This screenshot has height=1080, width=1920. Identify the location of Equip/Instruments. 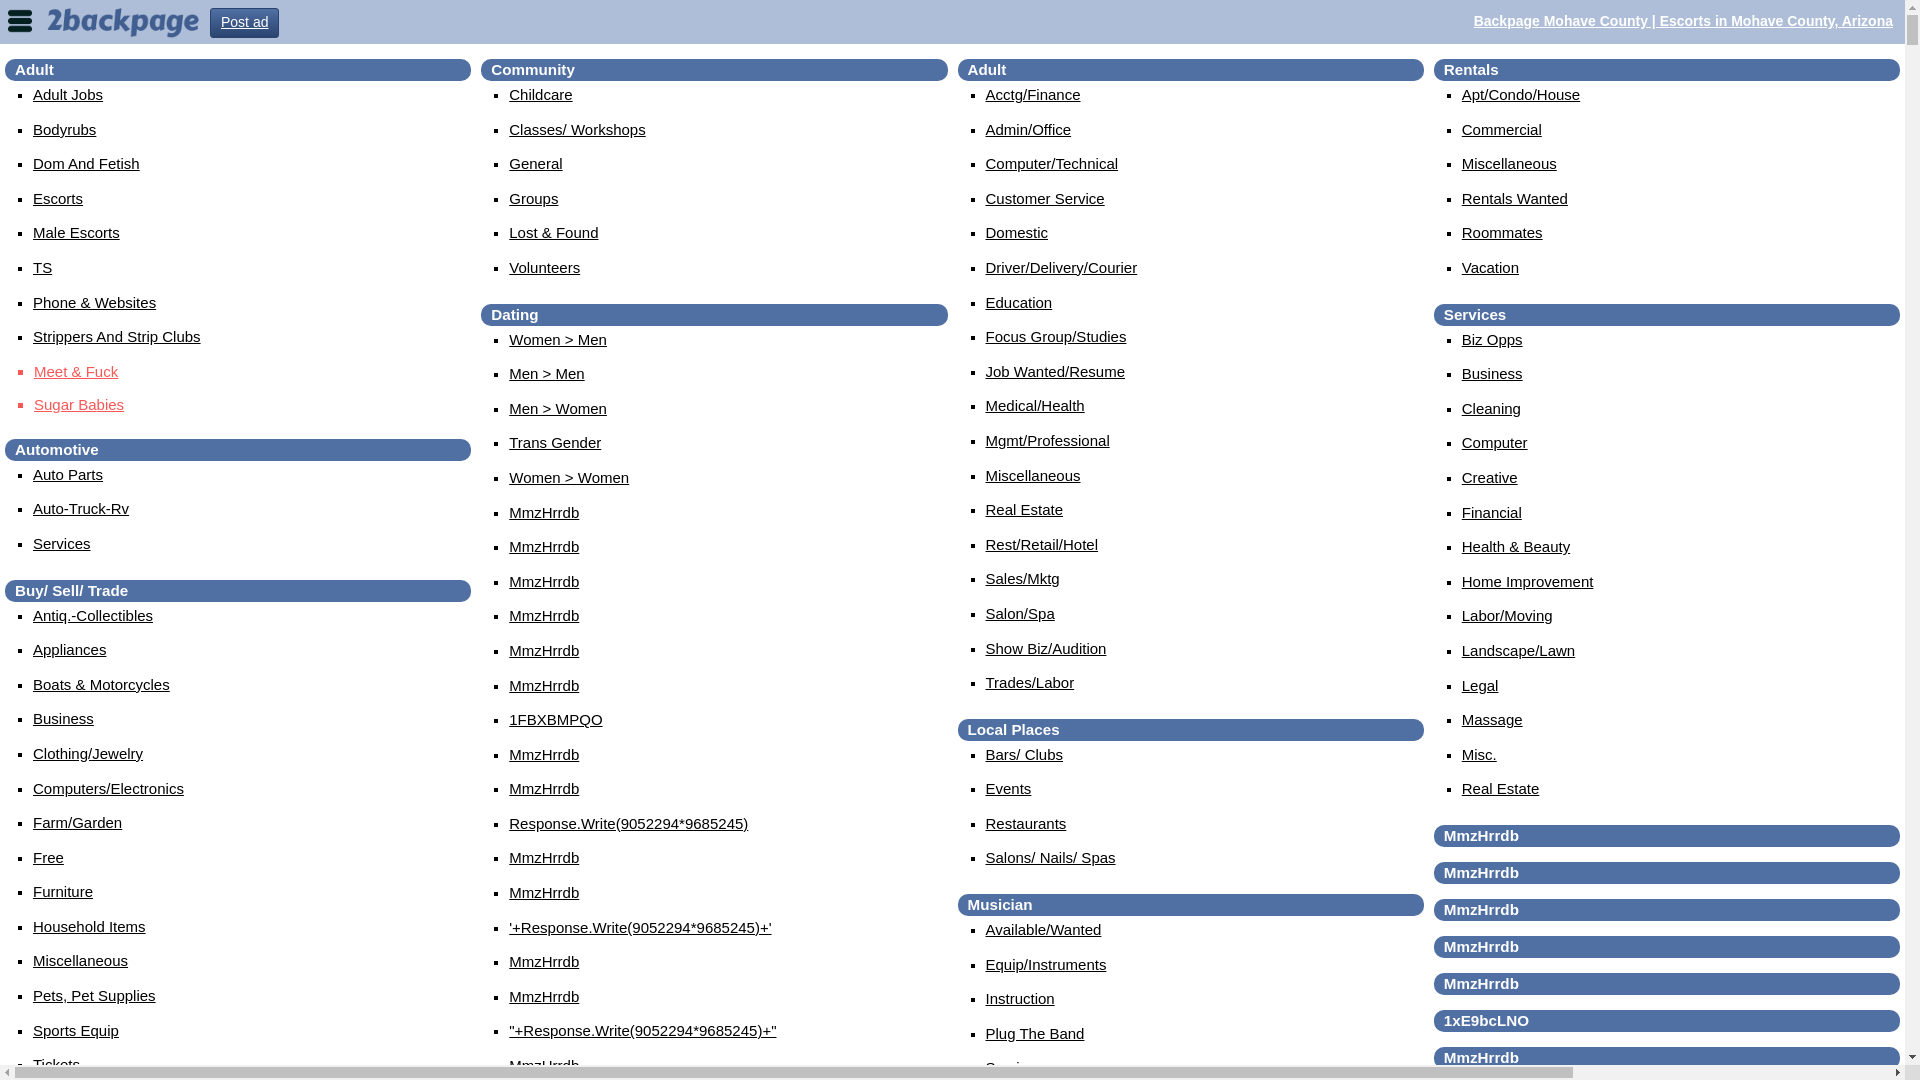
(1046, 964).